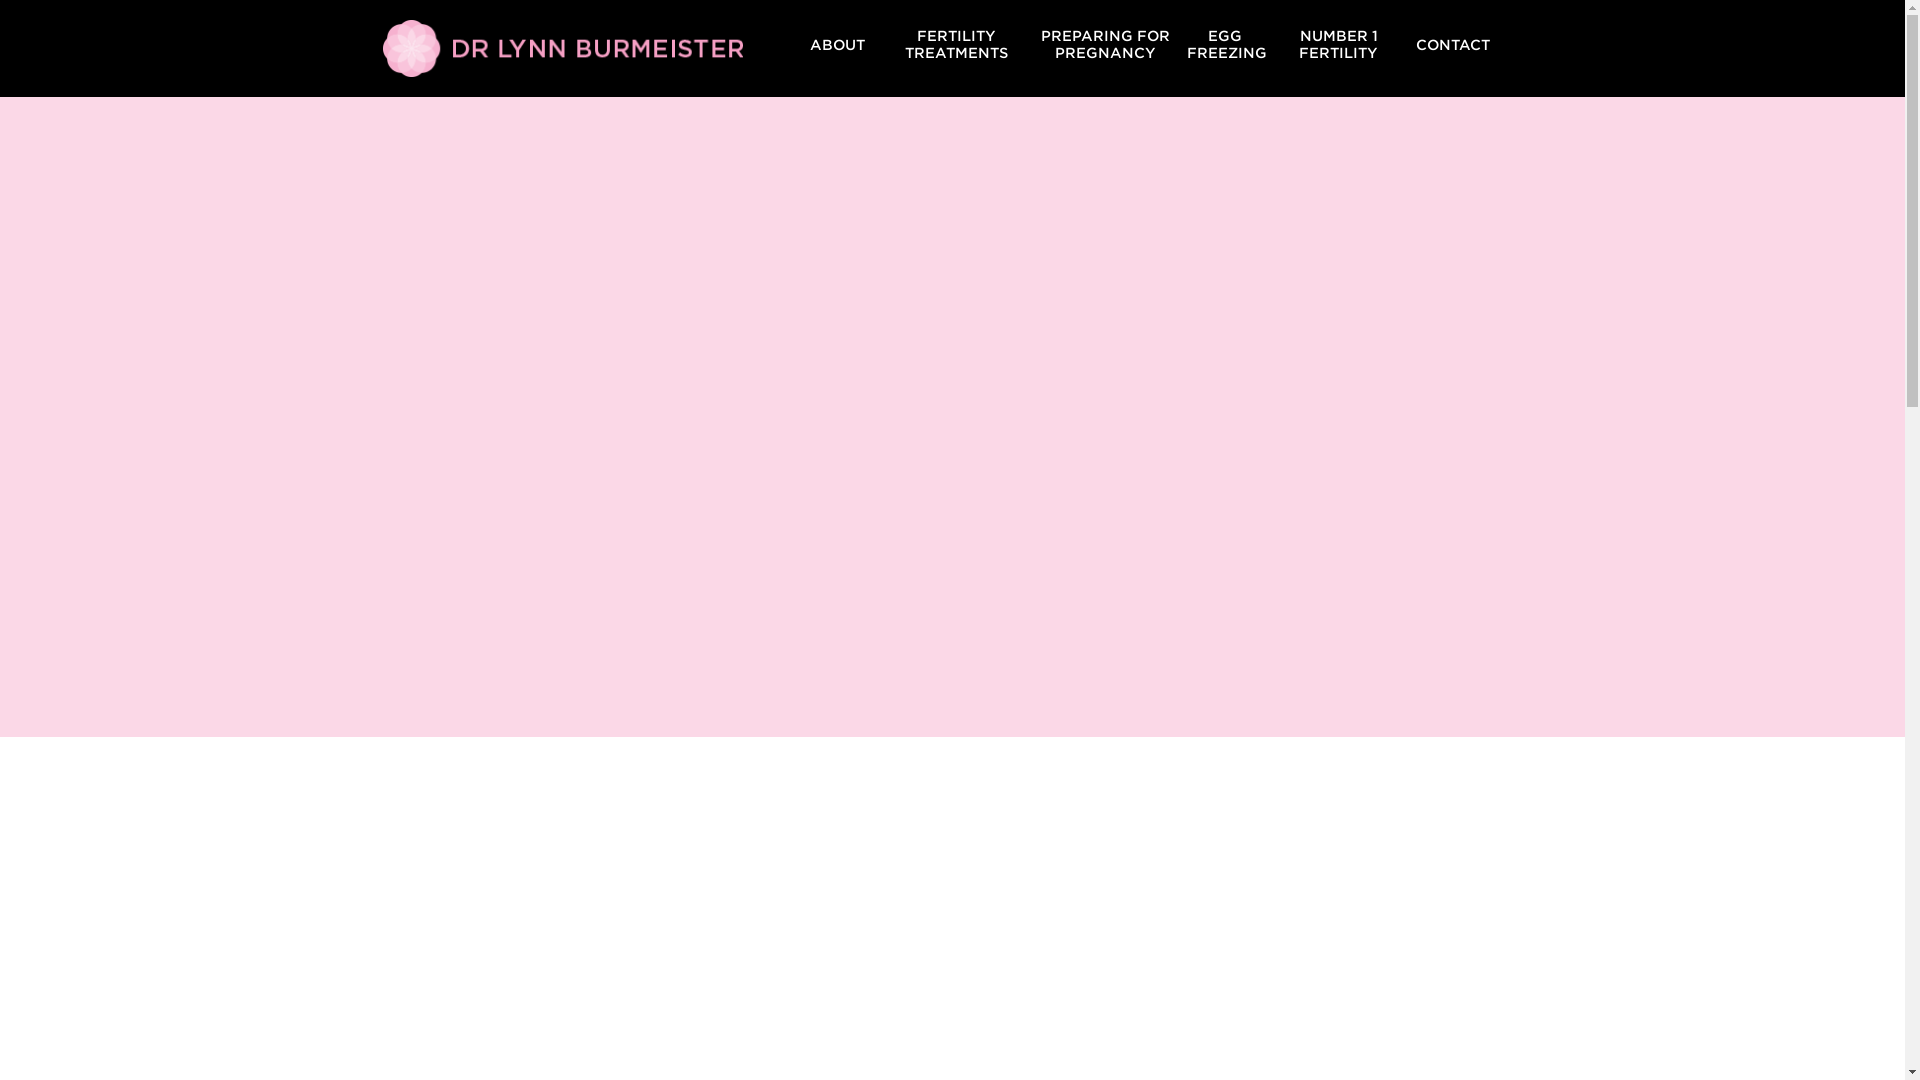 The image size is (1920, 1080). I want to click on EGG FREEZING, so click(1227, 44).